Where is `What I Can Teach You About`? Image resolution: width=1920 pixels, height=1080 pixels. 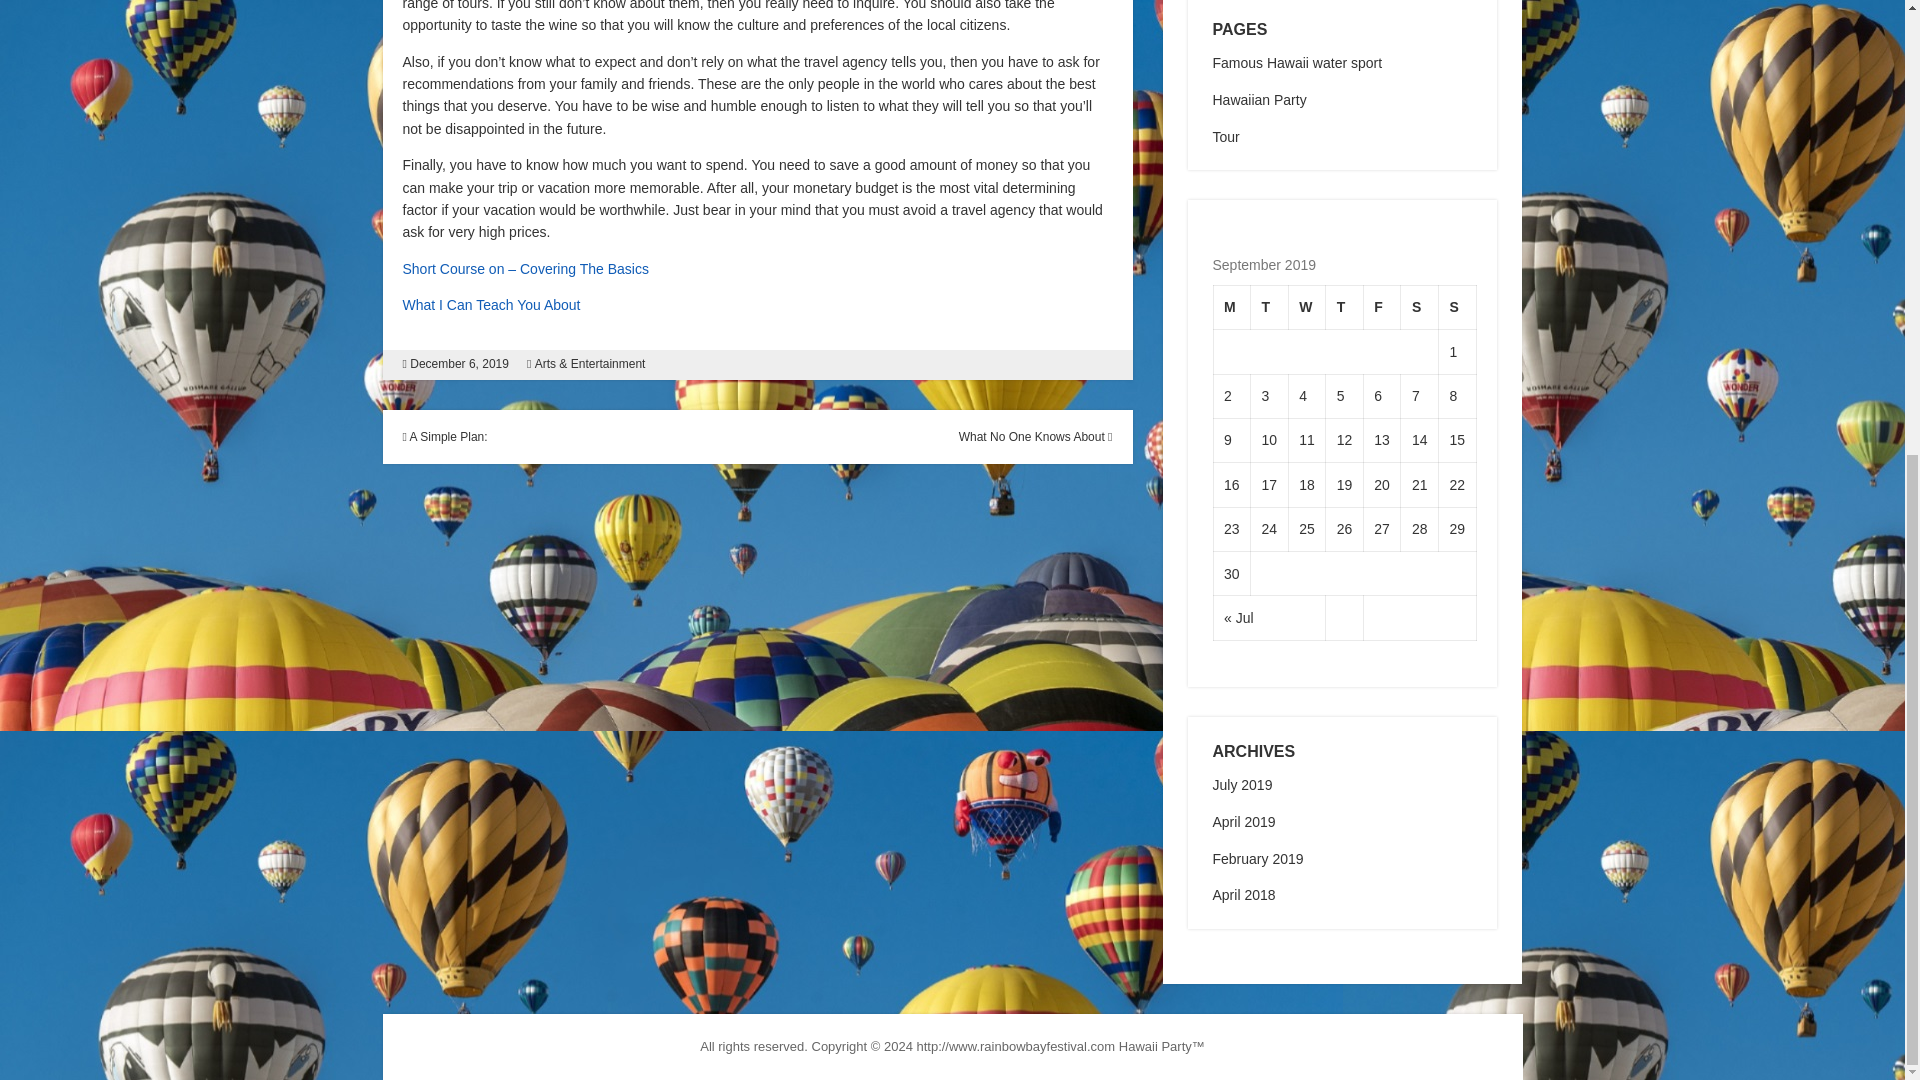 What I Can Teach You About is located at coordinates (490, 305).